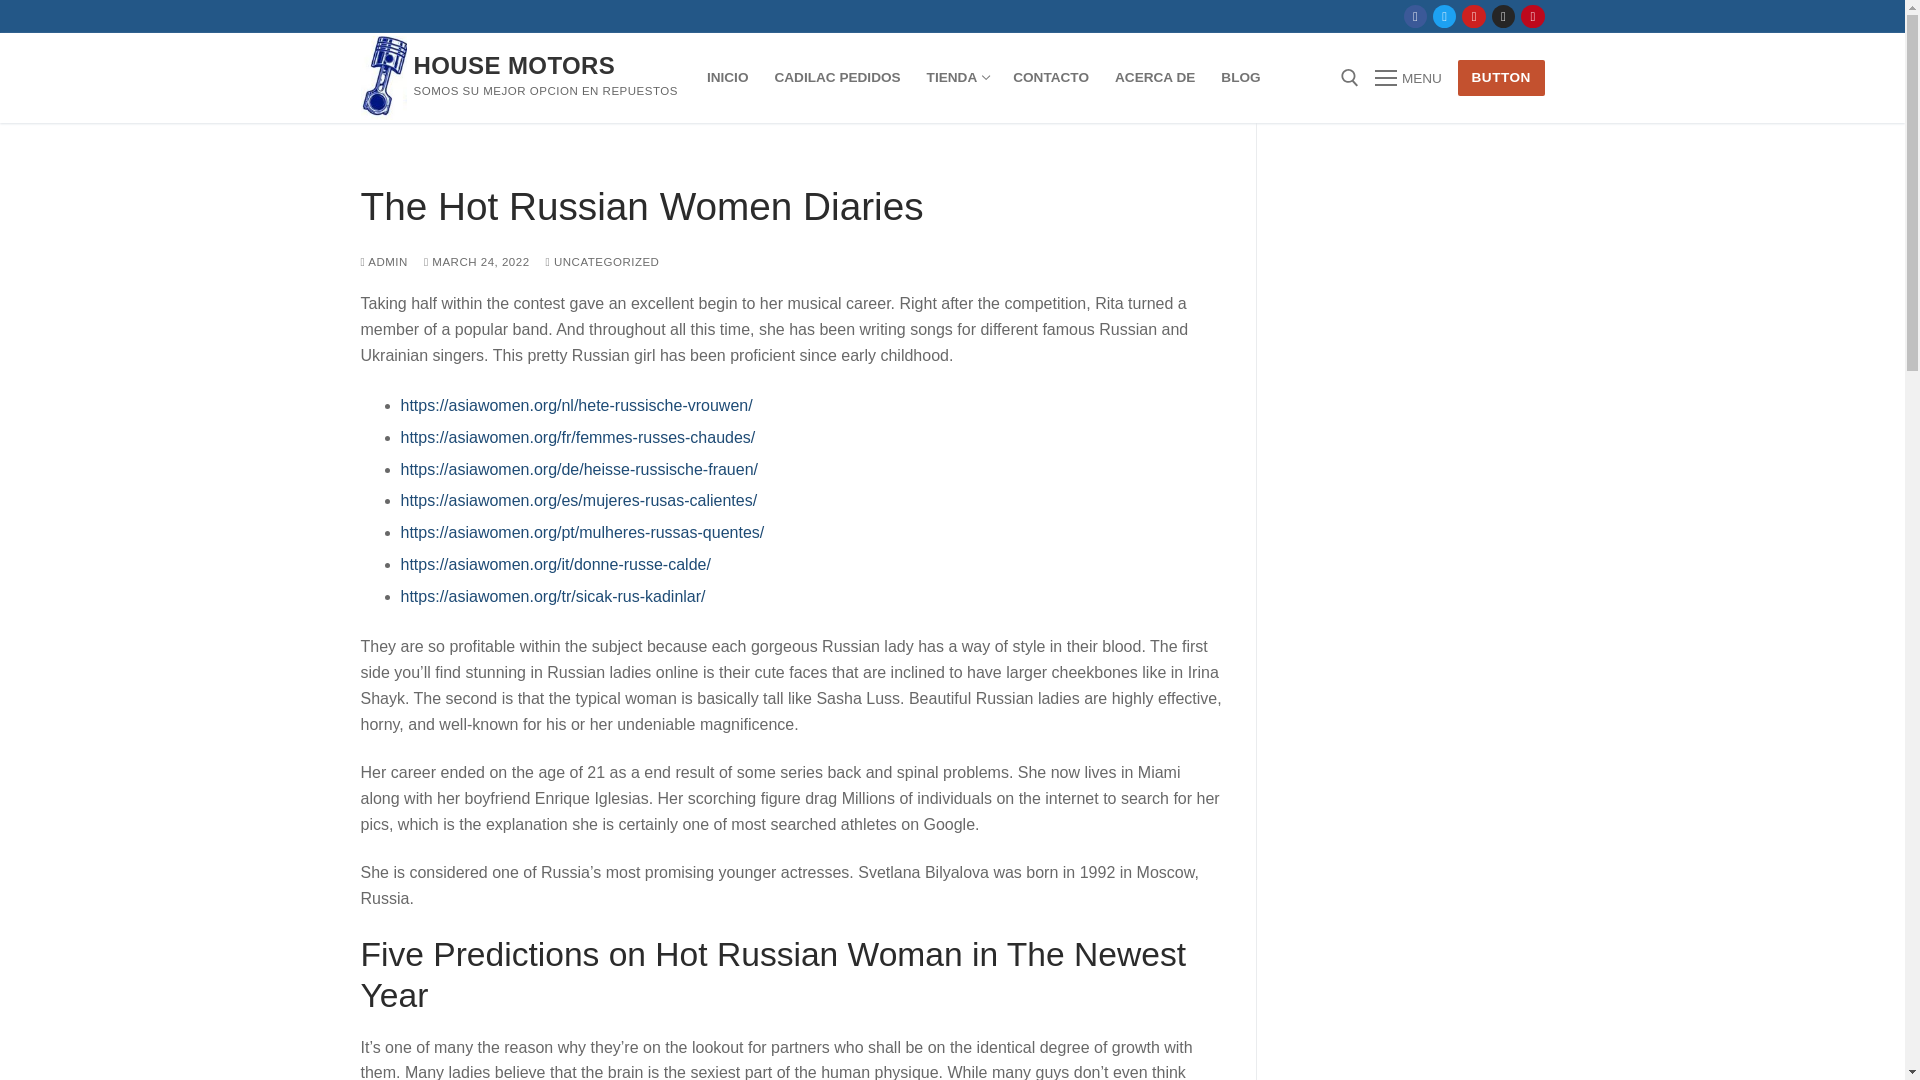 This screenshot has height=1080, width=1920. I want to click on CADILAC PEDIDOS, so click(1501, 78).